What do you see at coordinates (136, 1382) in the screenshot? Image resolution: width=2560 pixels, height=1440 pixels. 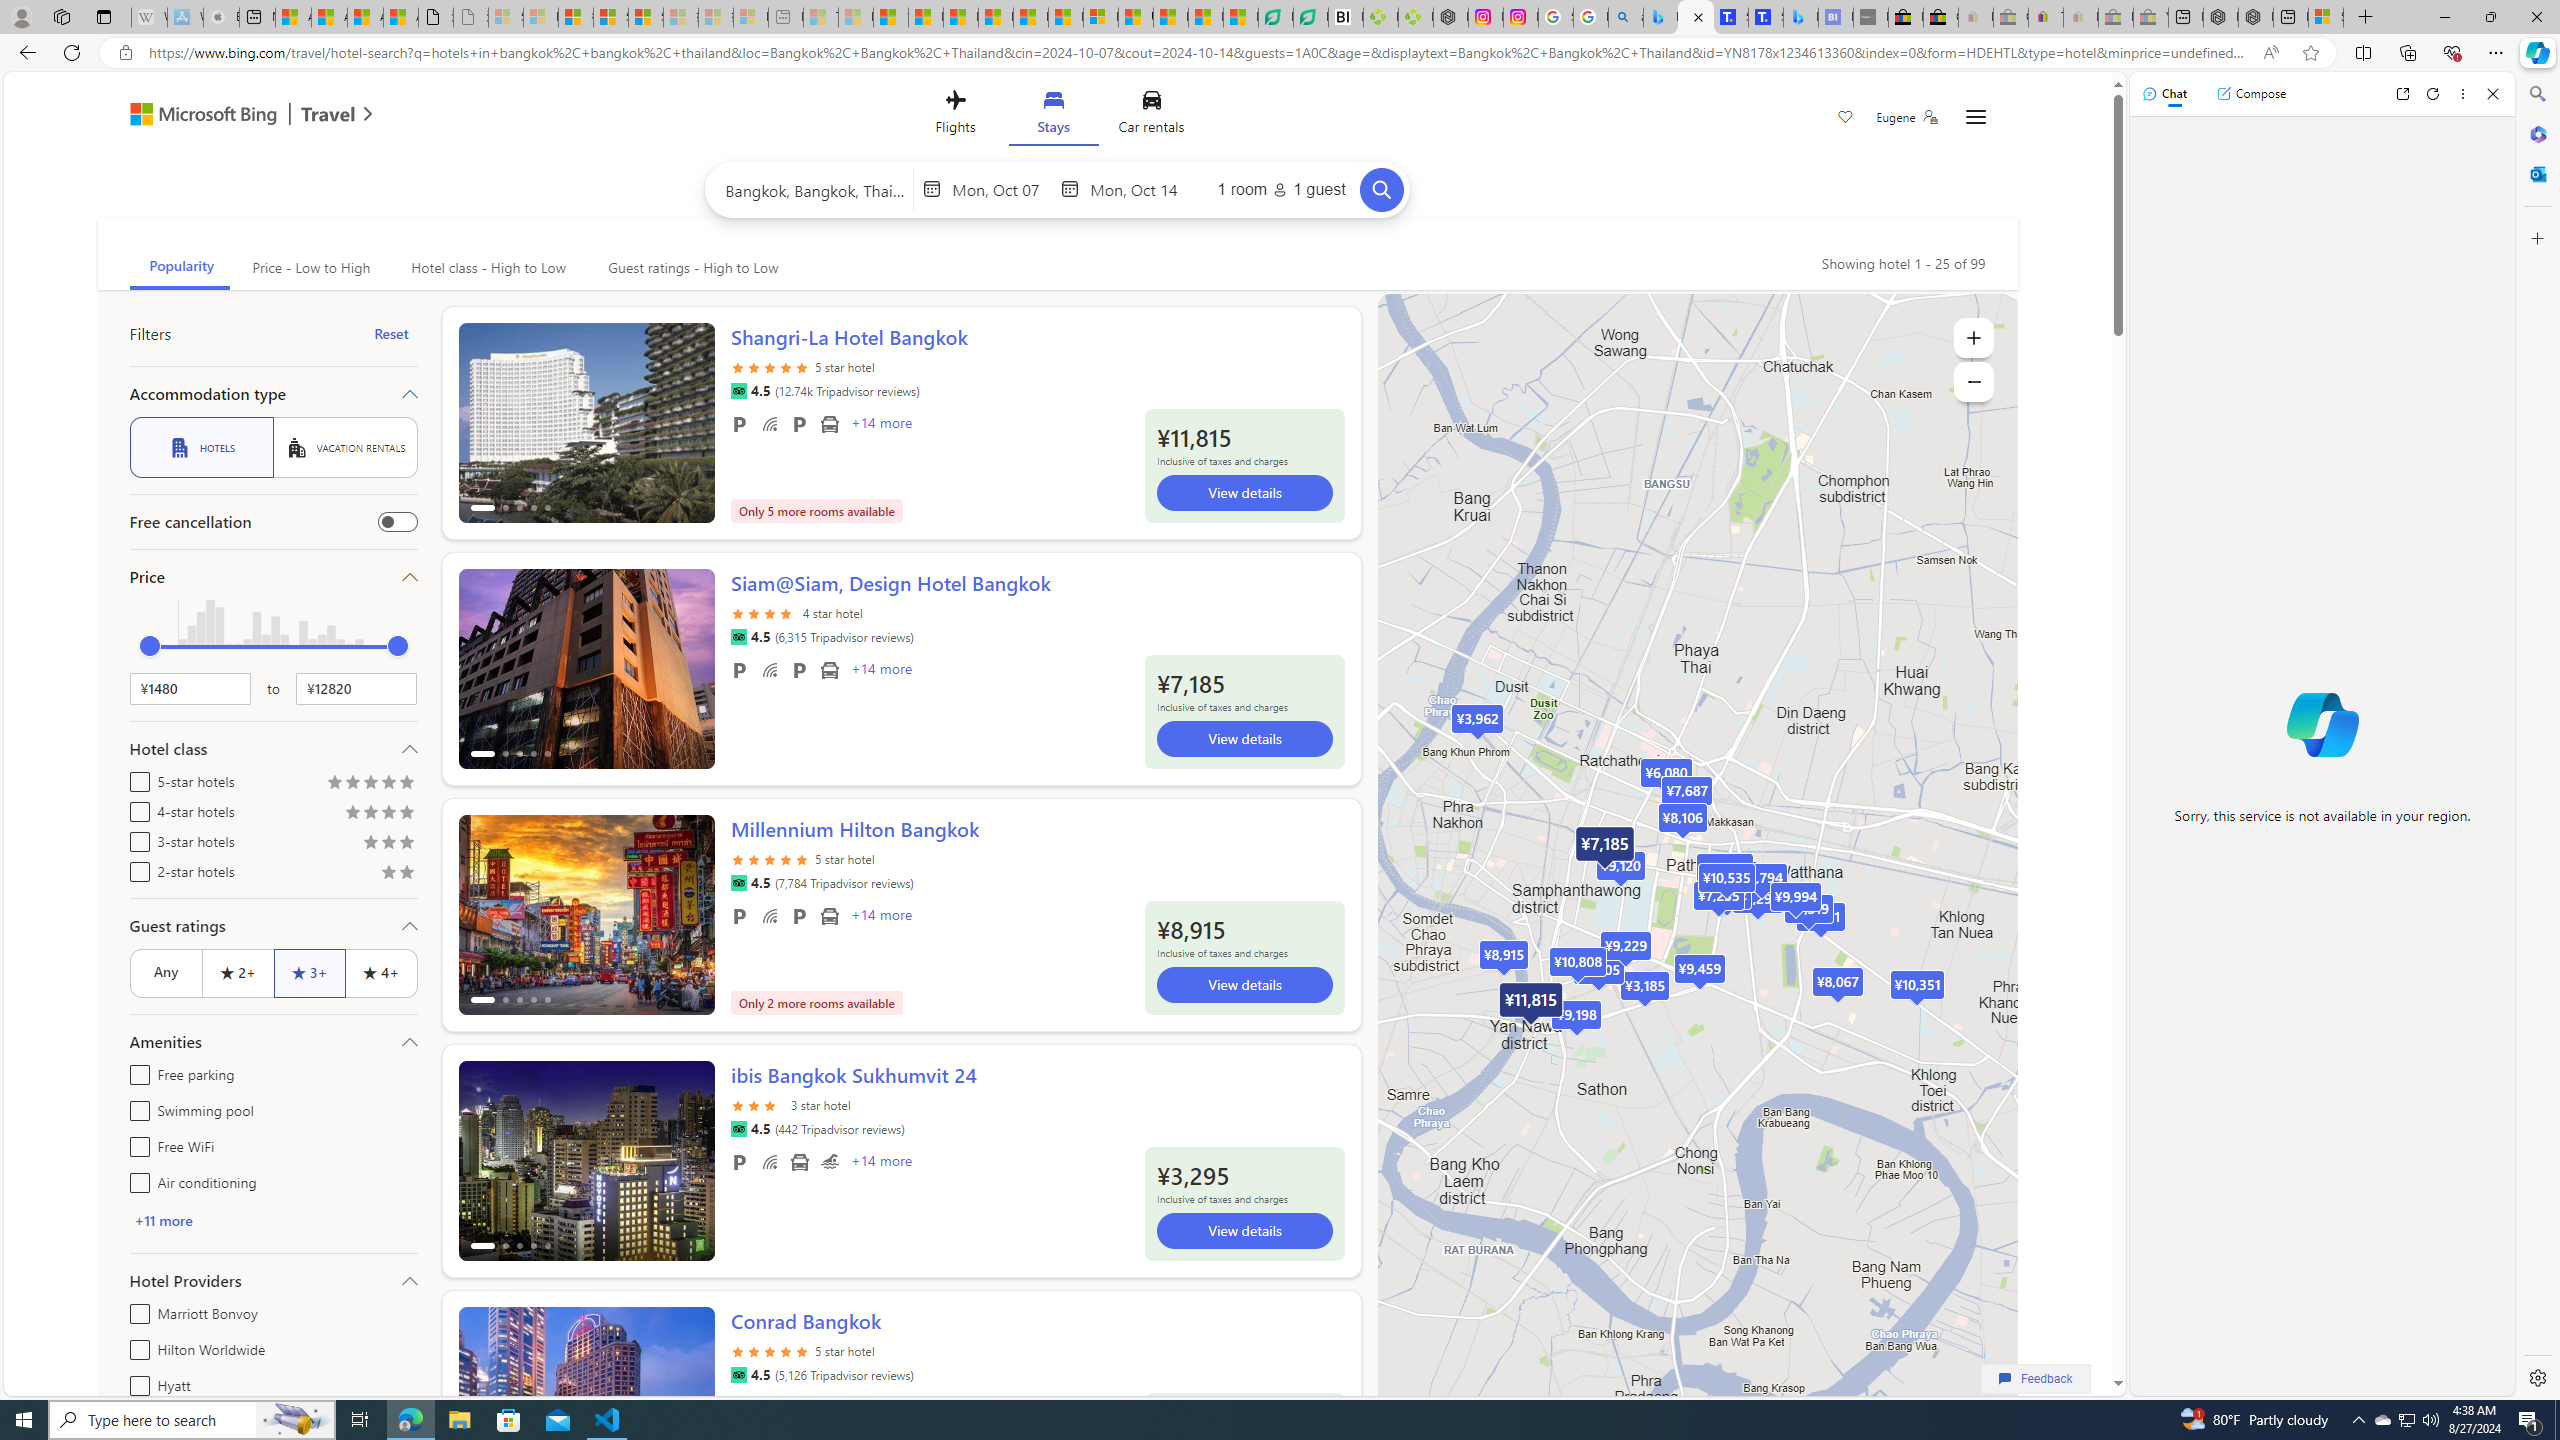 I see `Hyatt` at bounding box center [136, 1382].